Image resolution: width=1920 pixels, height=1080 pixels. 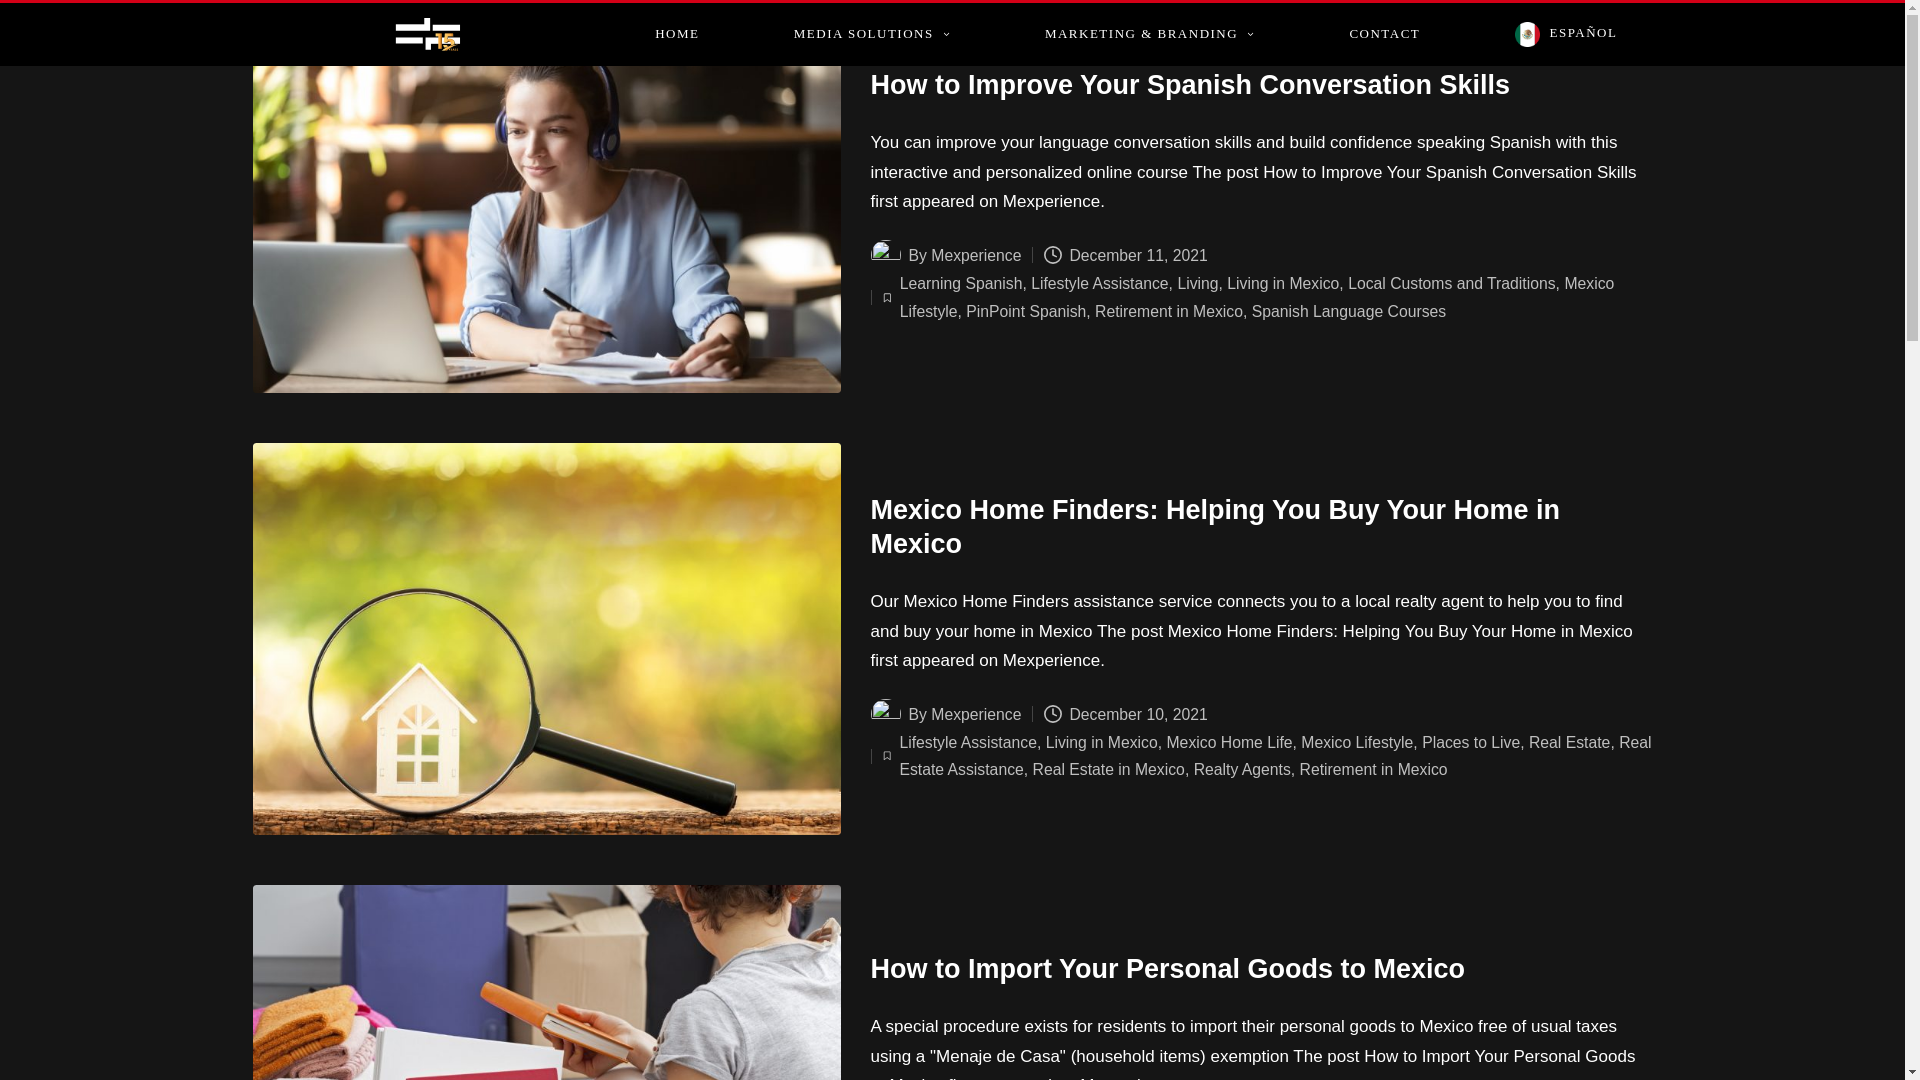 I want to click on Mexico Lifestyle, so click(x=1357, y=742).